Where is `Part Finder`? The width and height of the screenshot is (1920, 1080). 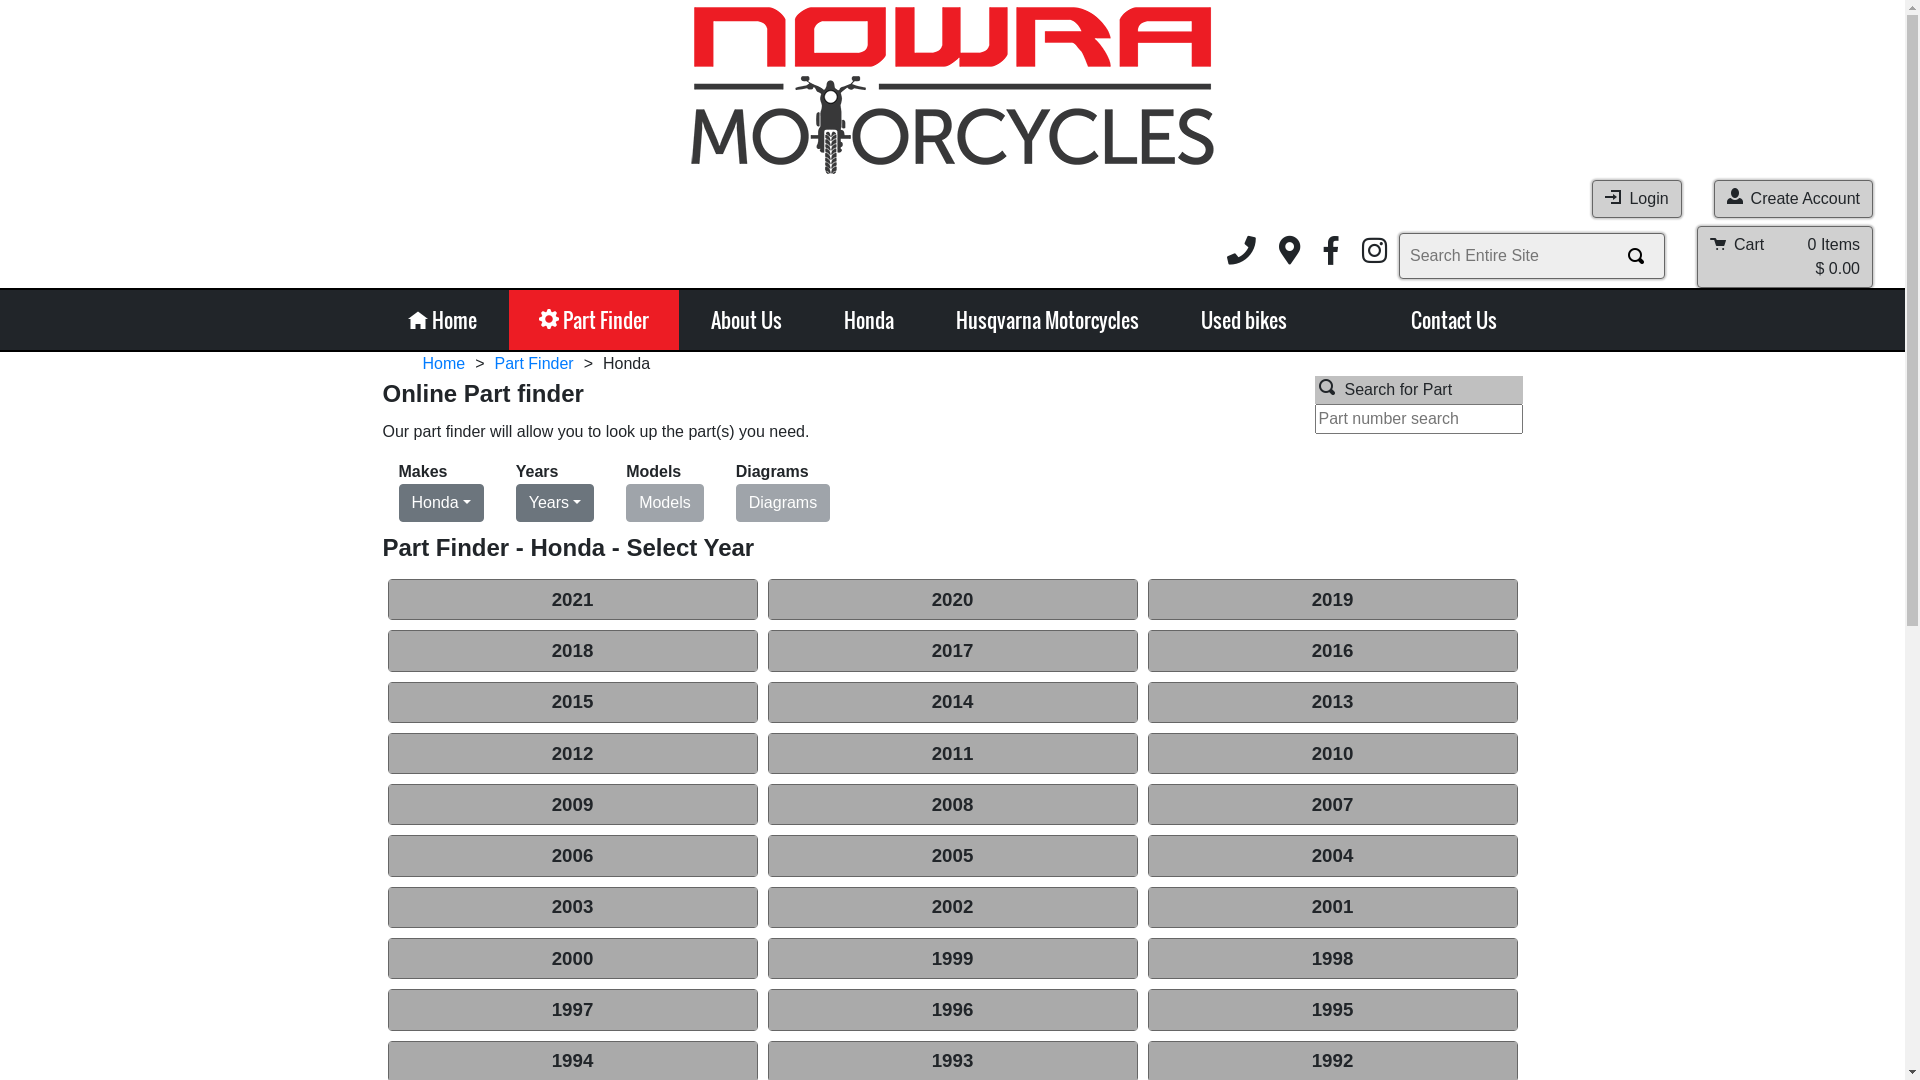
Part Finder is located at coordinates (594, 320).